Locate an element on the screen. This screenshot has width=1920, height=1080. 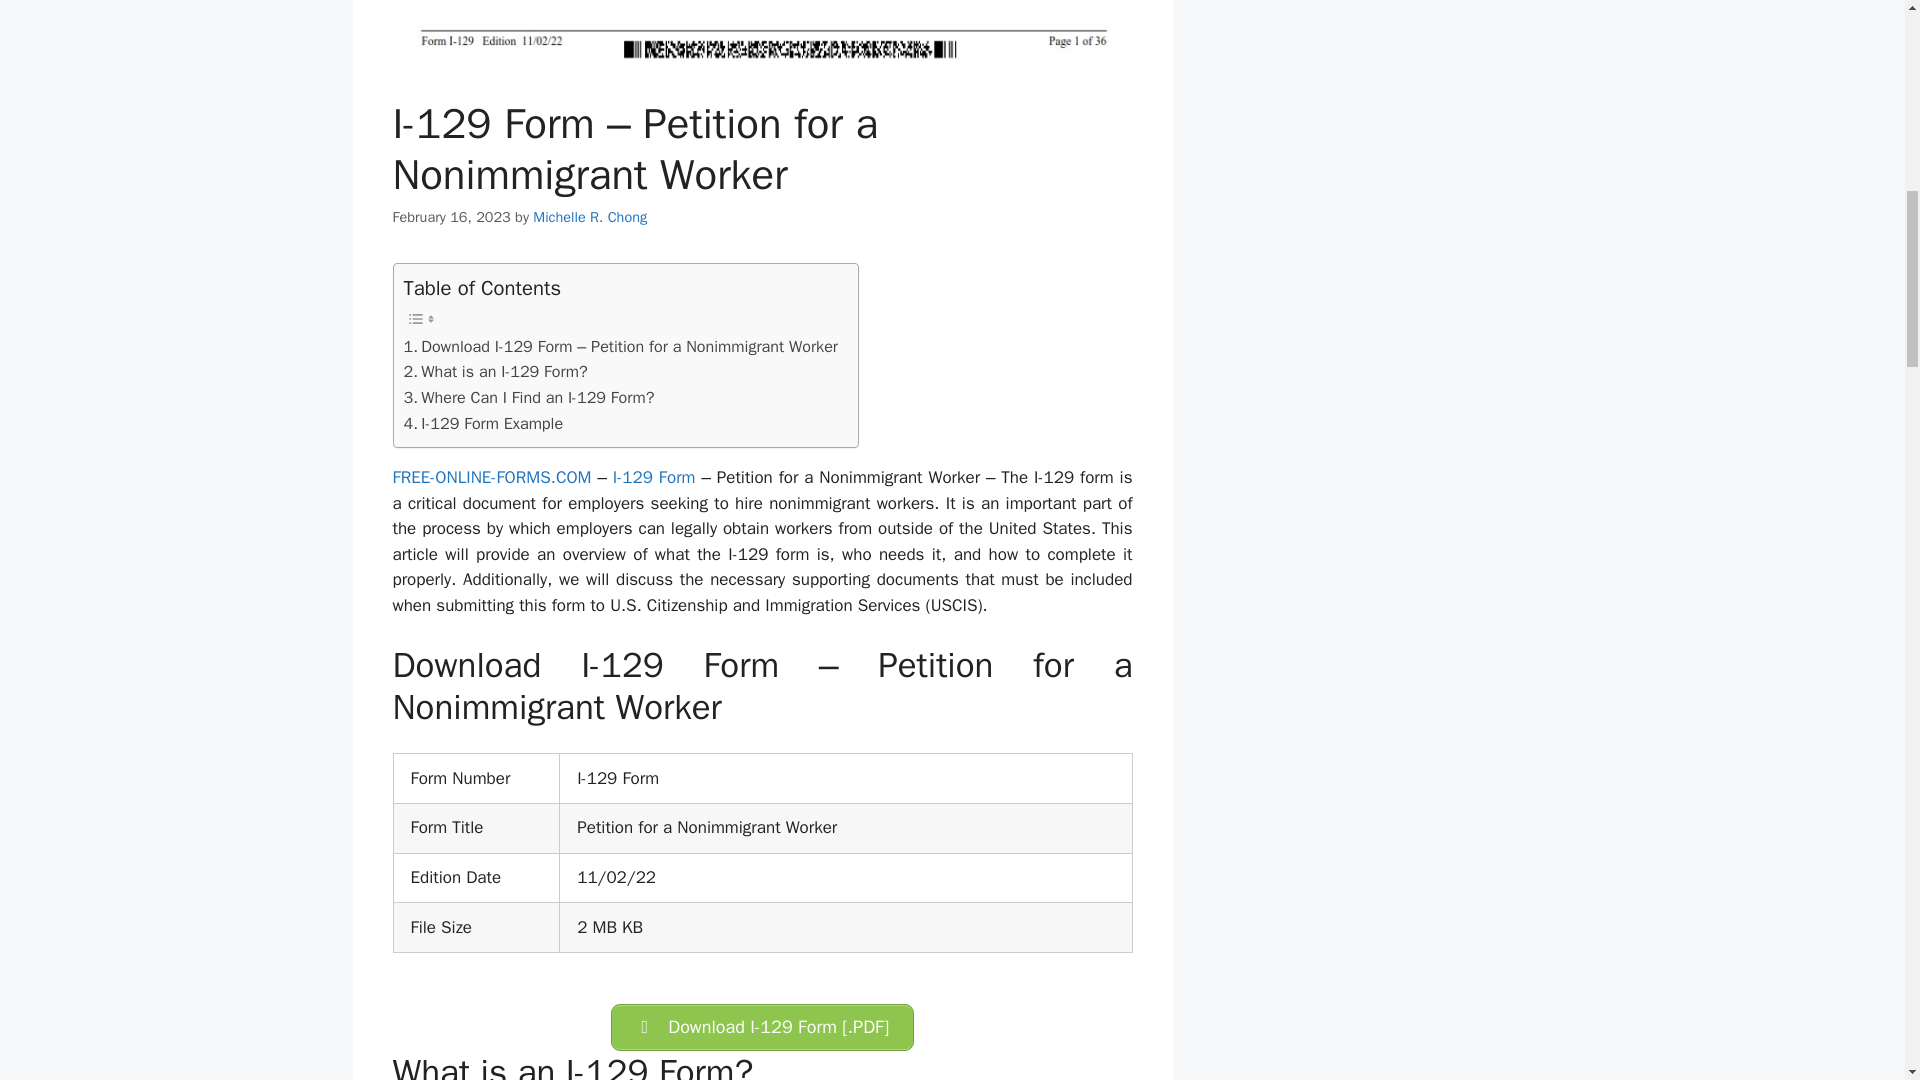
View all posts by Michelle R. Chong is located at coordinates (590, 216).